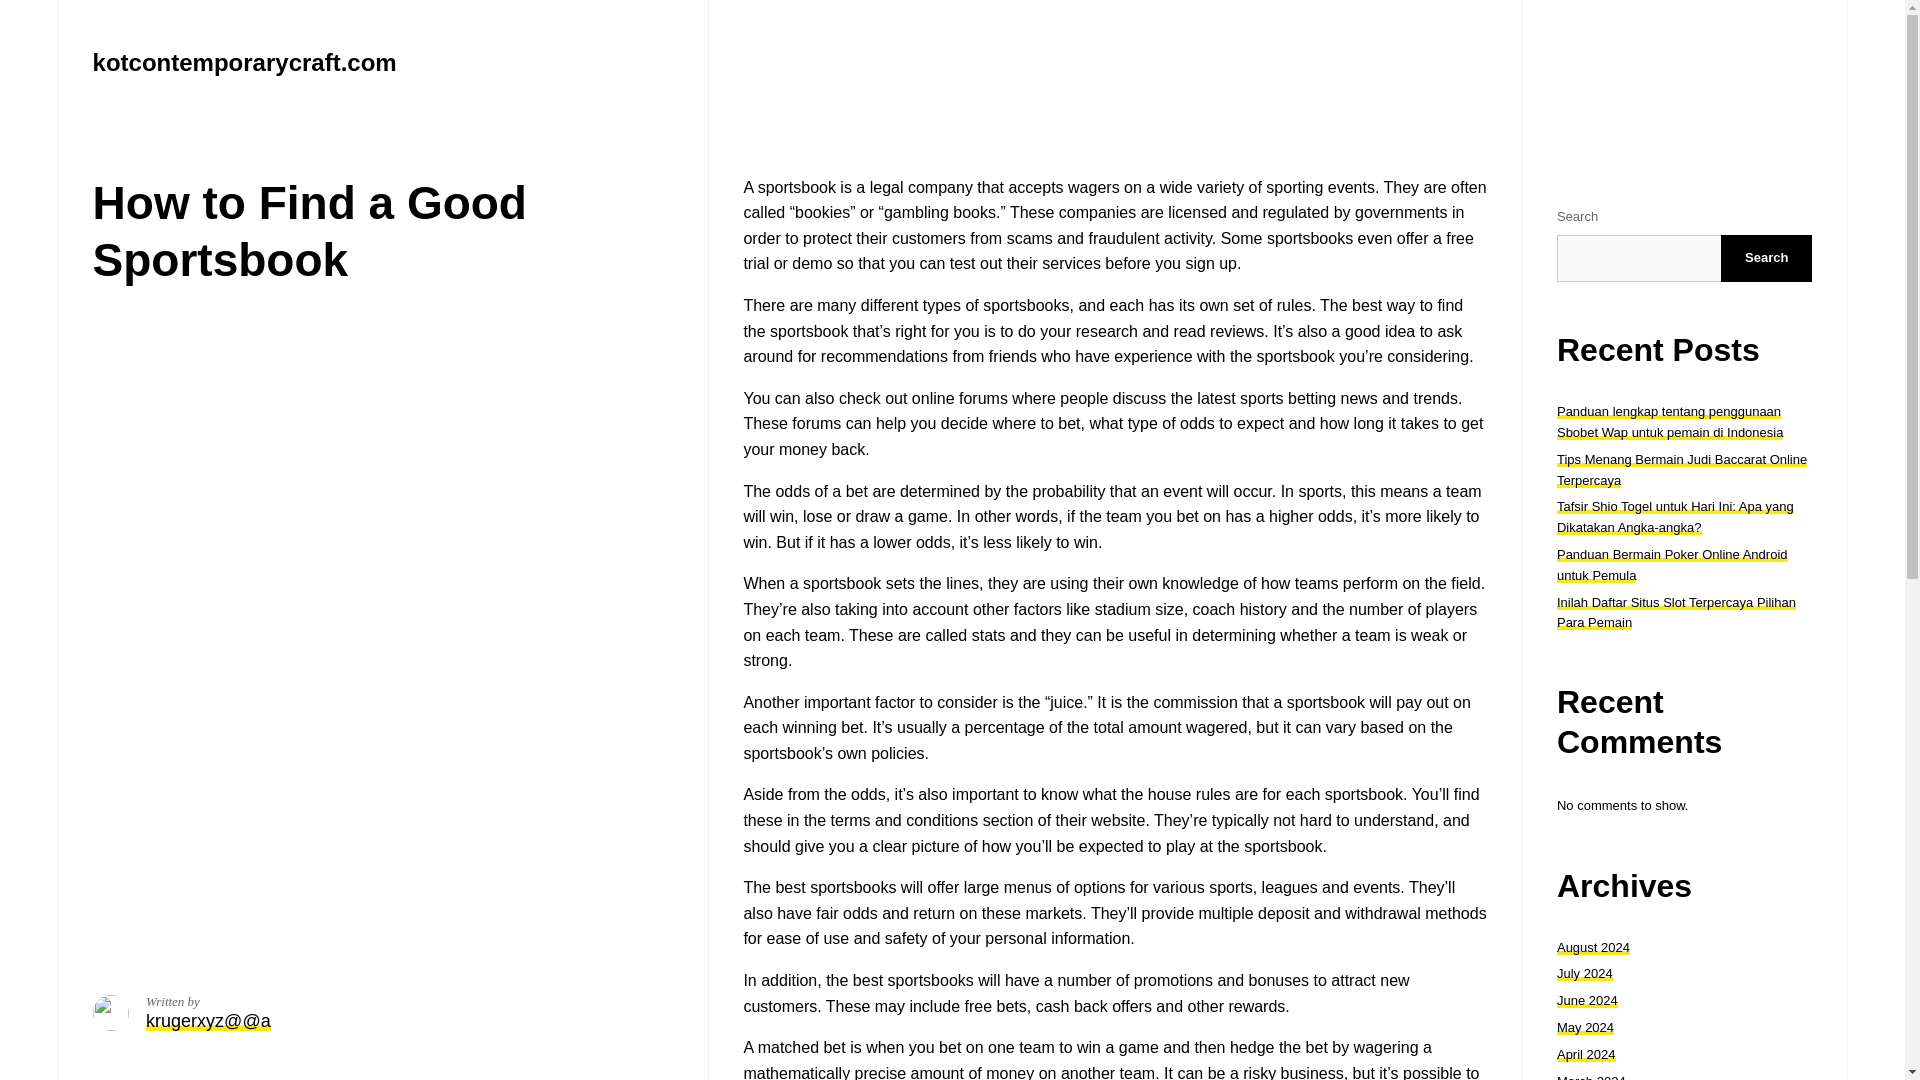 The height and width of the screenshot is (1080, 1920). I want to click on March 2024, so click(1592, 1076).